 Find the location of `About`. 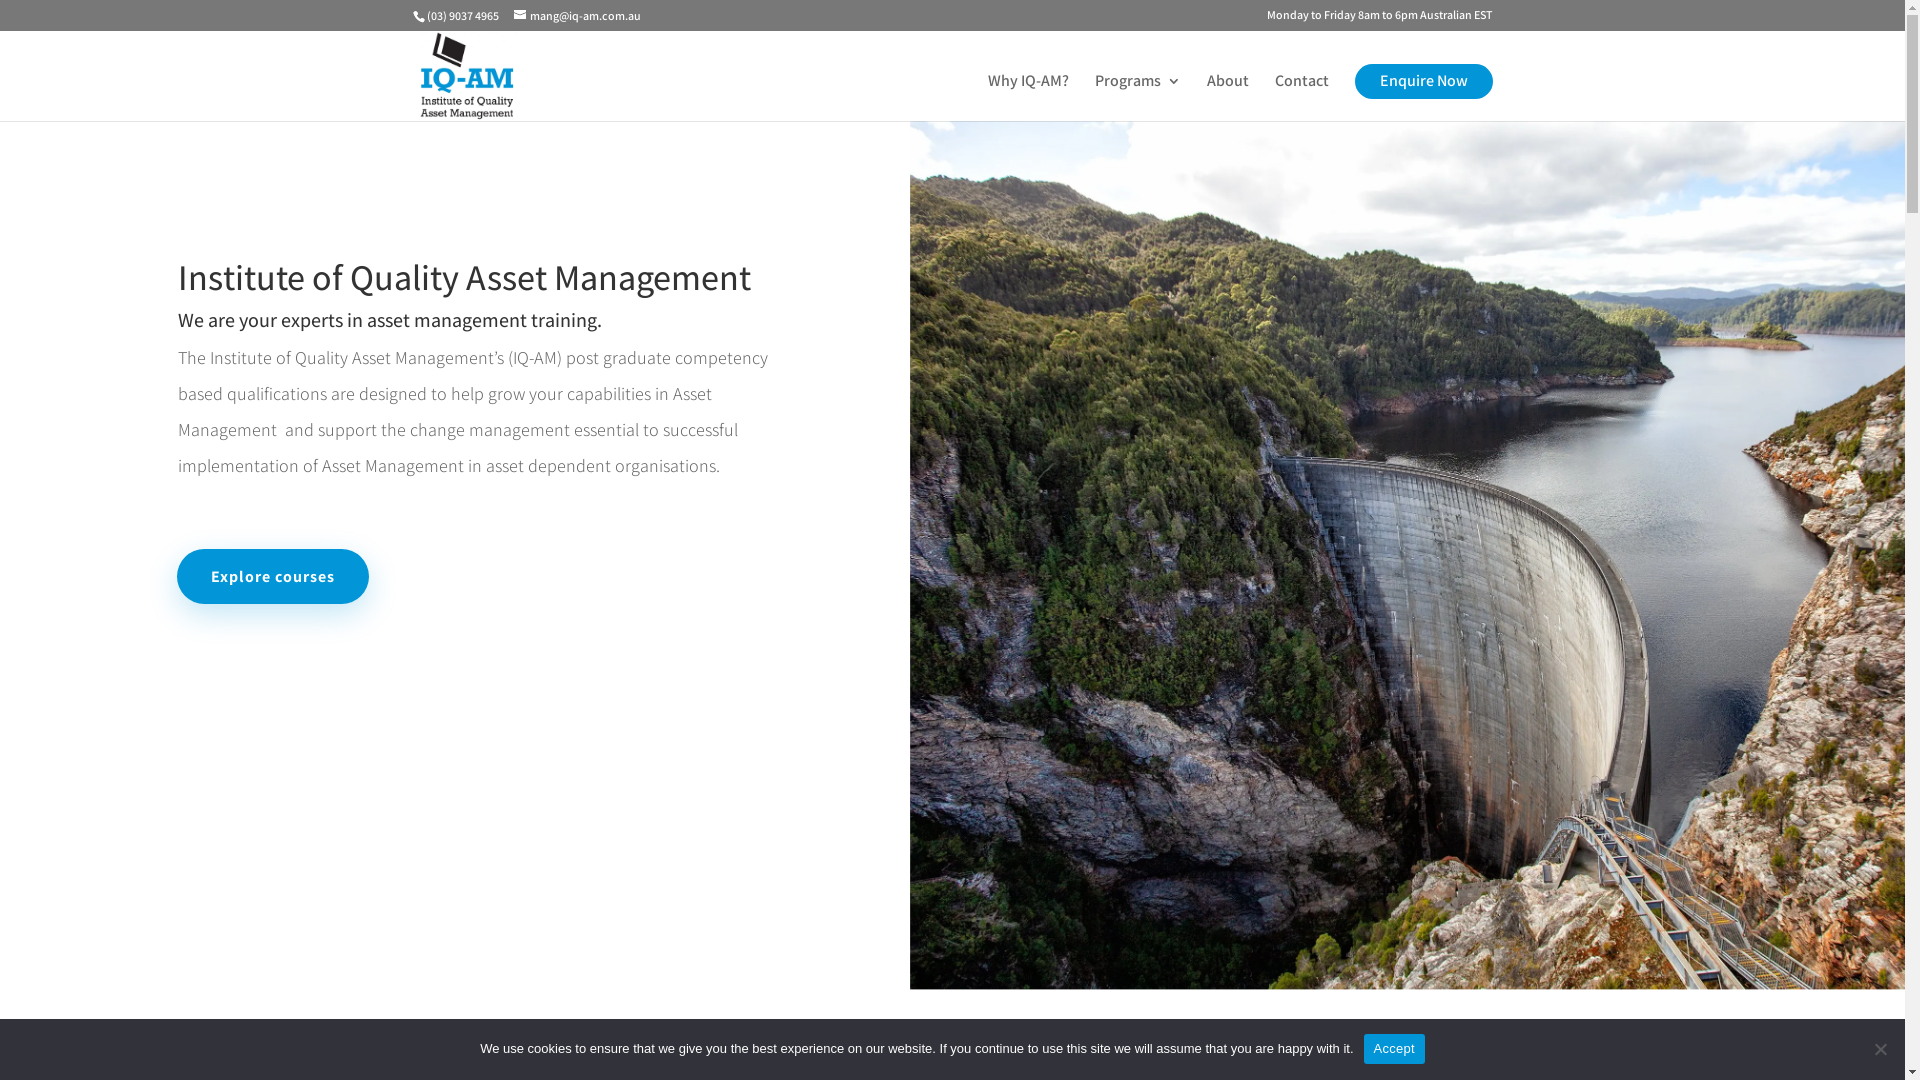

About is located at coordinates (1227, 98).